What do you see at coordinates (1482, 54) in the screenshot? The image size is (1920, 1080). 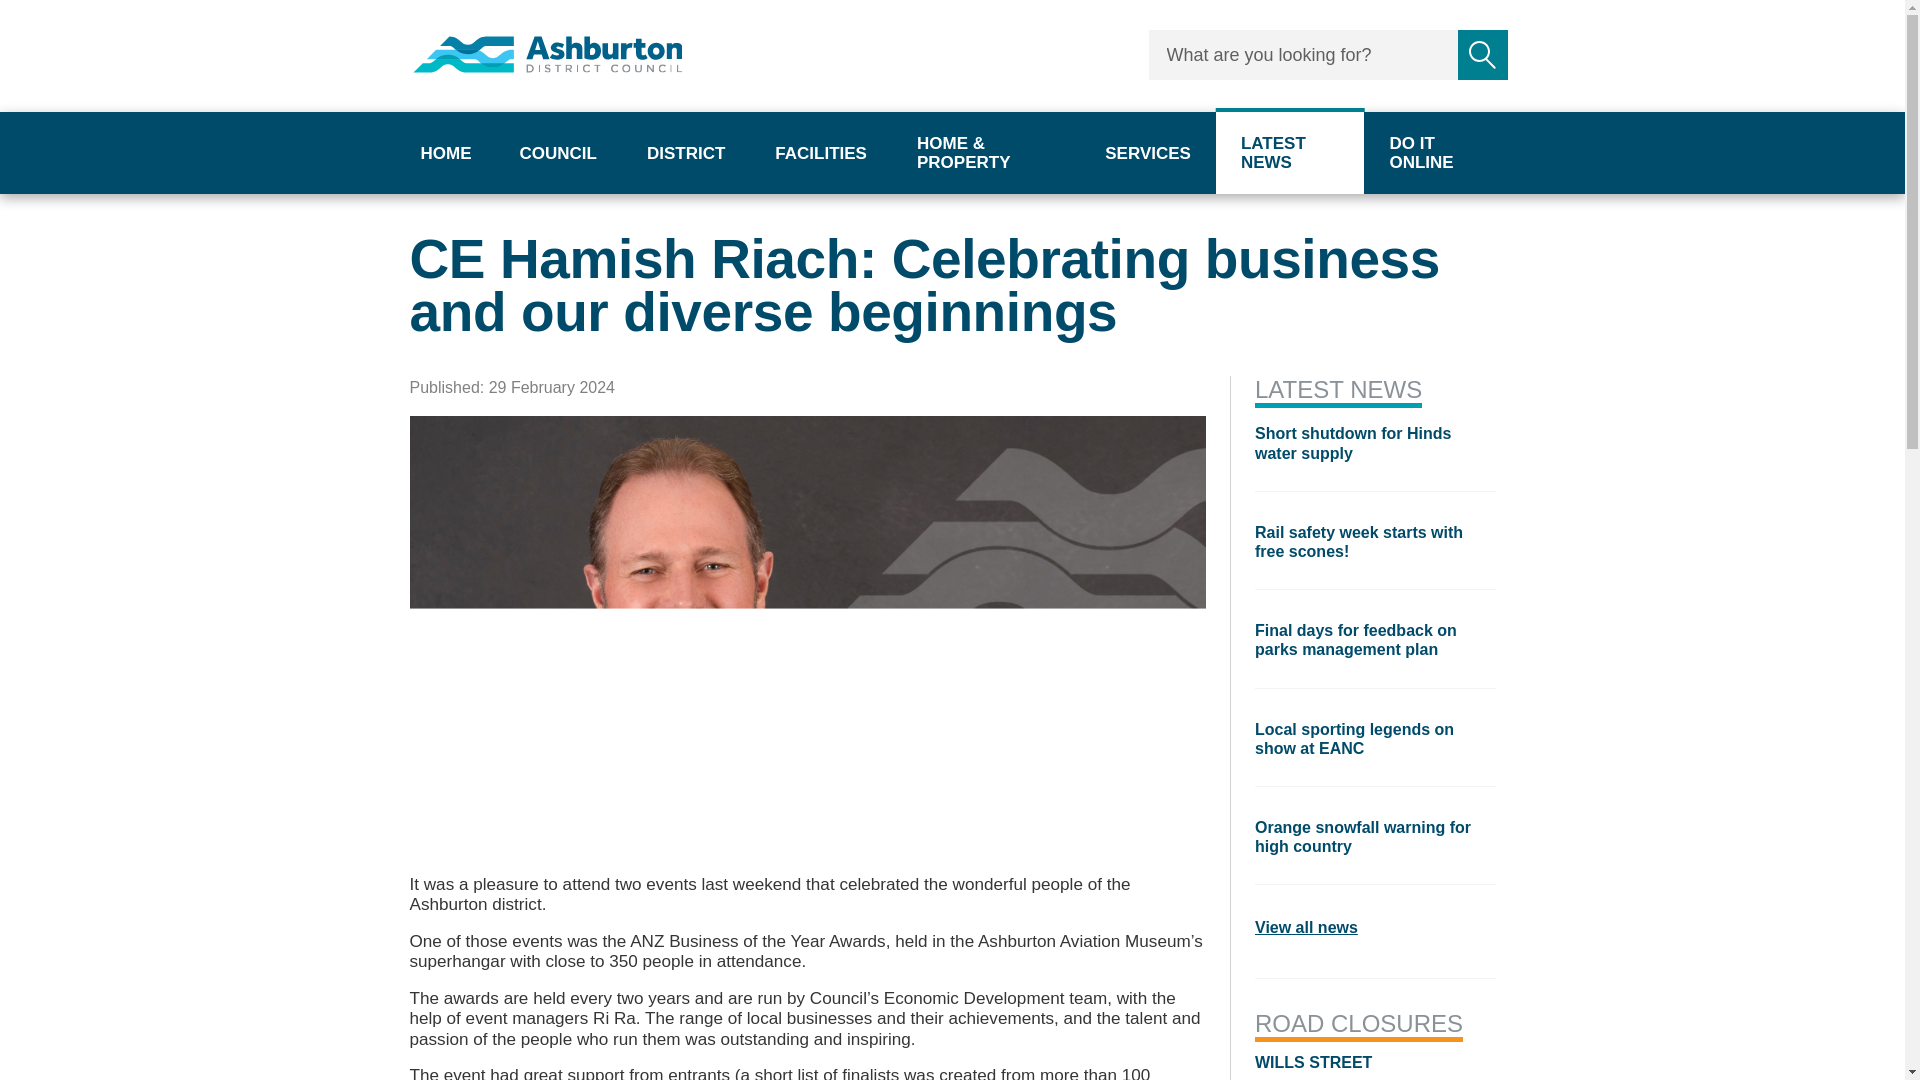 I see `Submit search` at bounding box center [1482, 54].